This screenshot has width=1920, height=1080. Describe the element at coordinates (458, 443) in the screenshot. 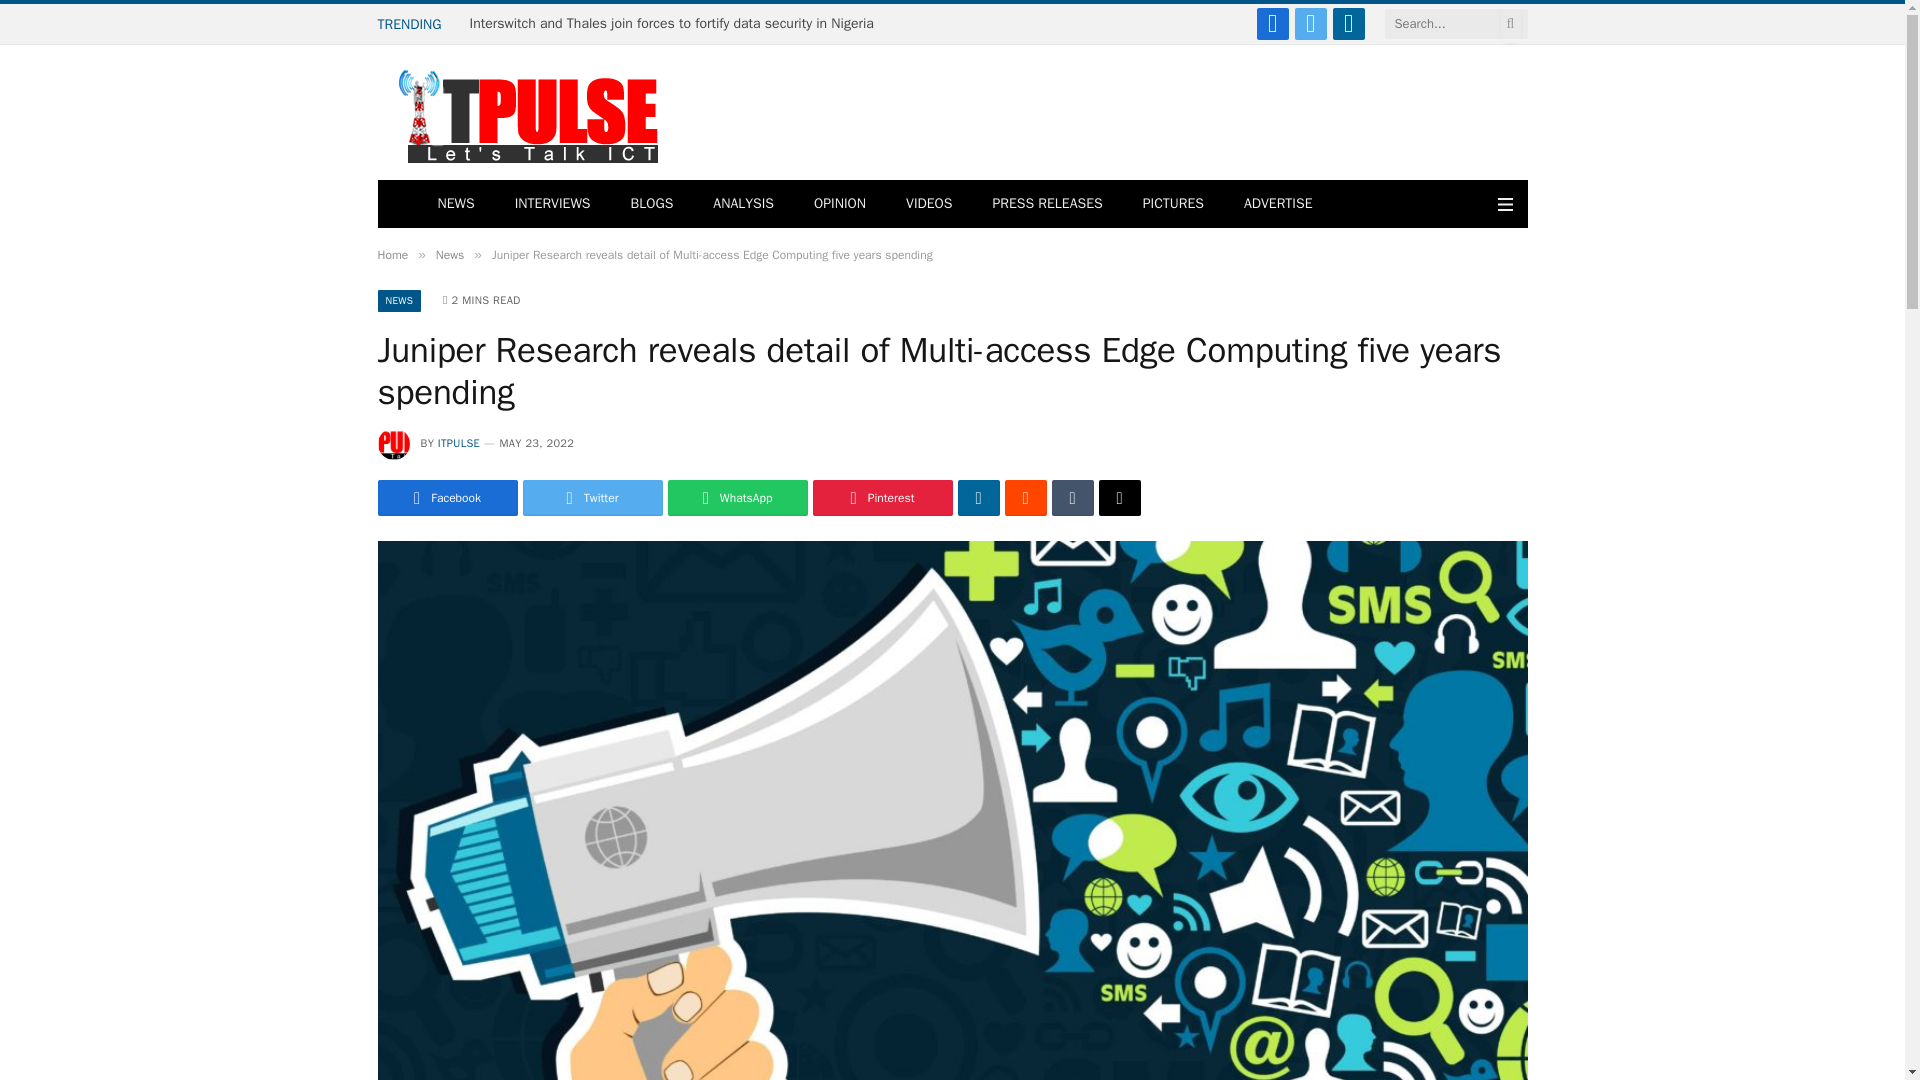

I see `Posts by ITPulse` at that location.